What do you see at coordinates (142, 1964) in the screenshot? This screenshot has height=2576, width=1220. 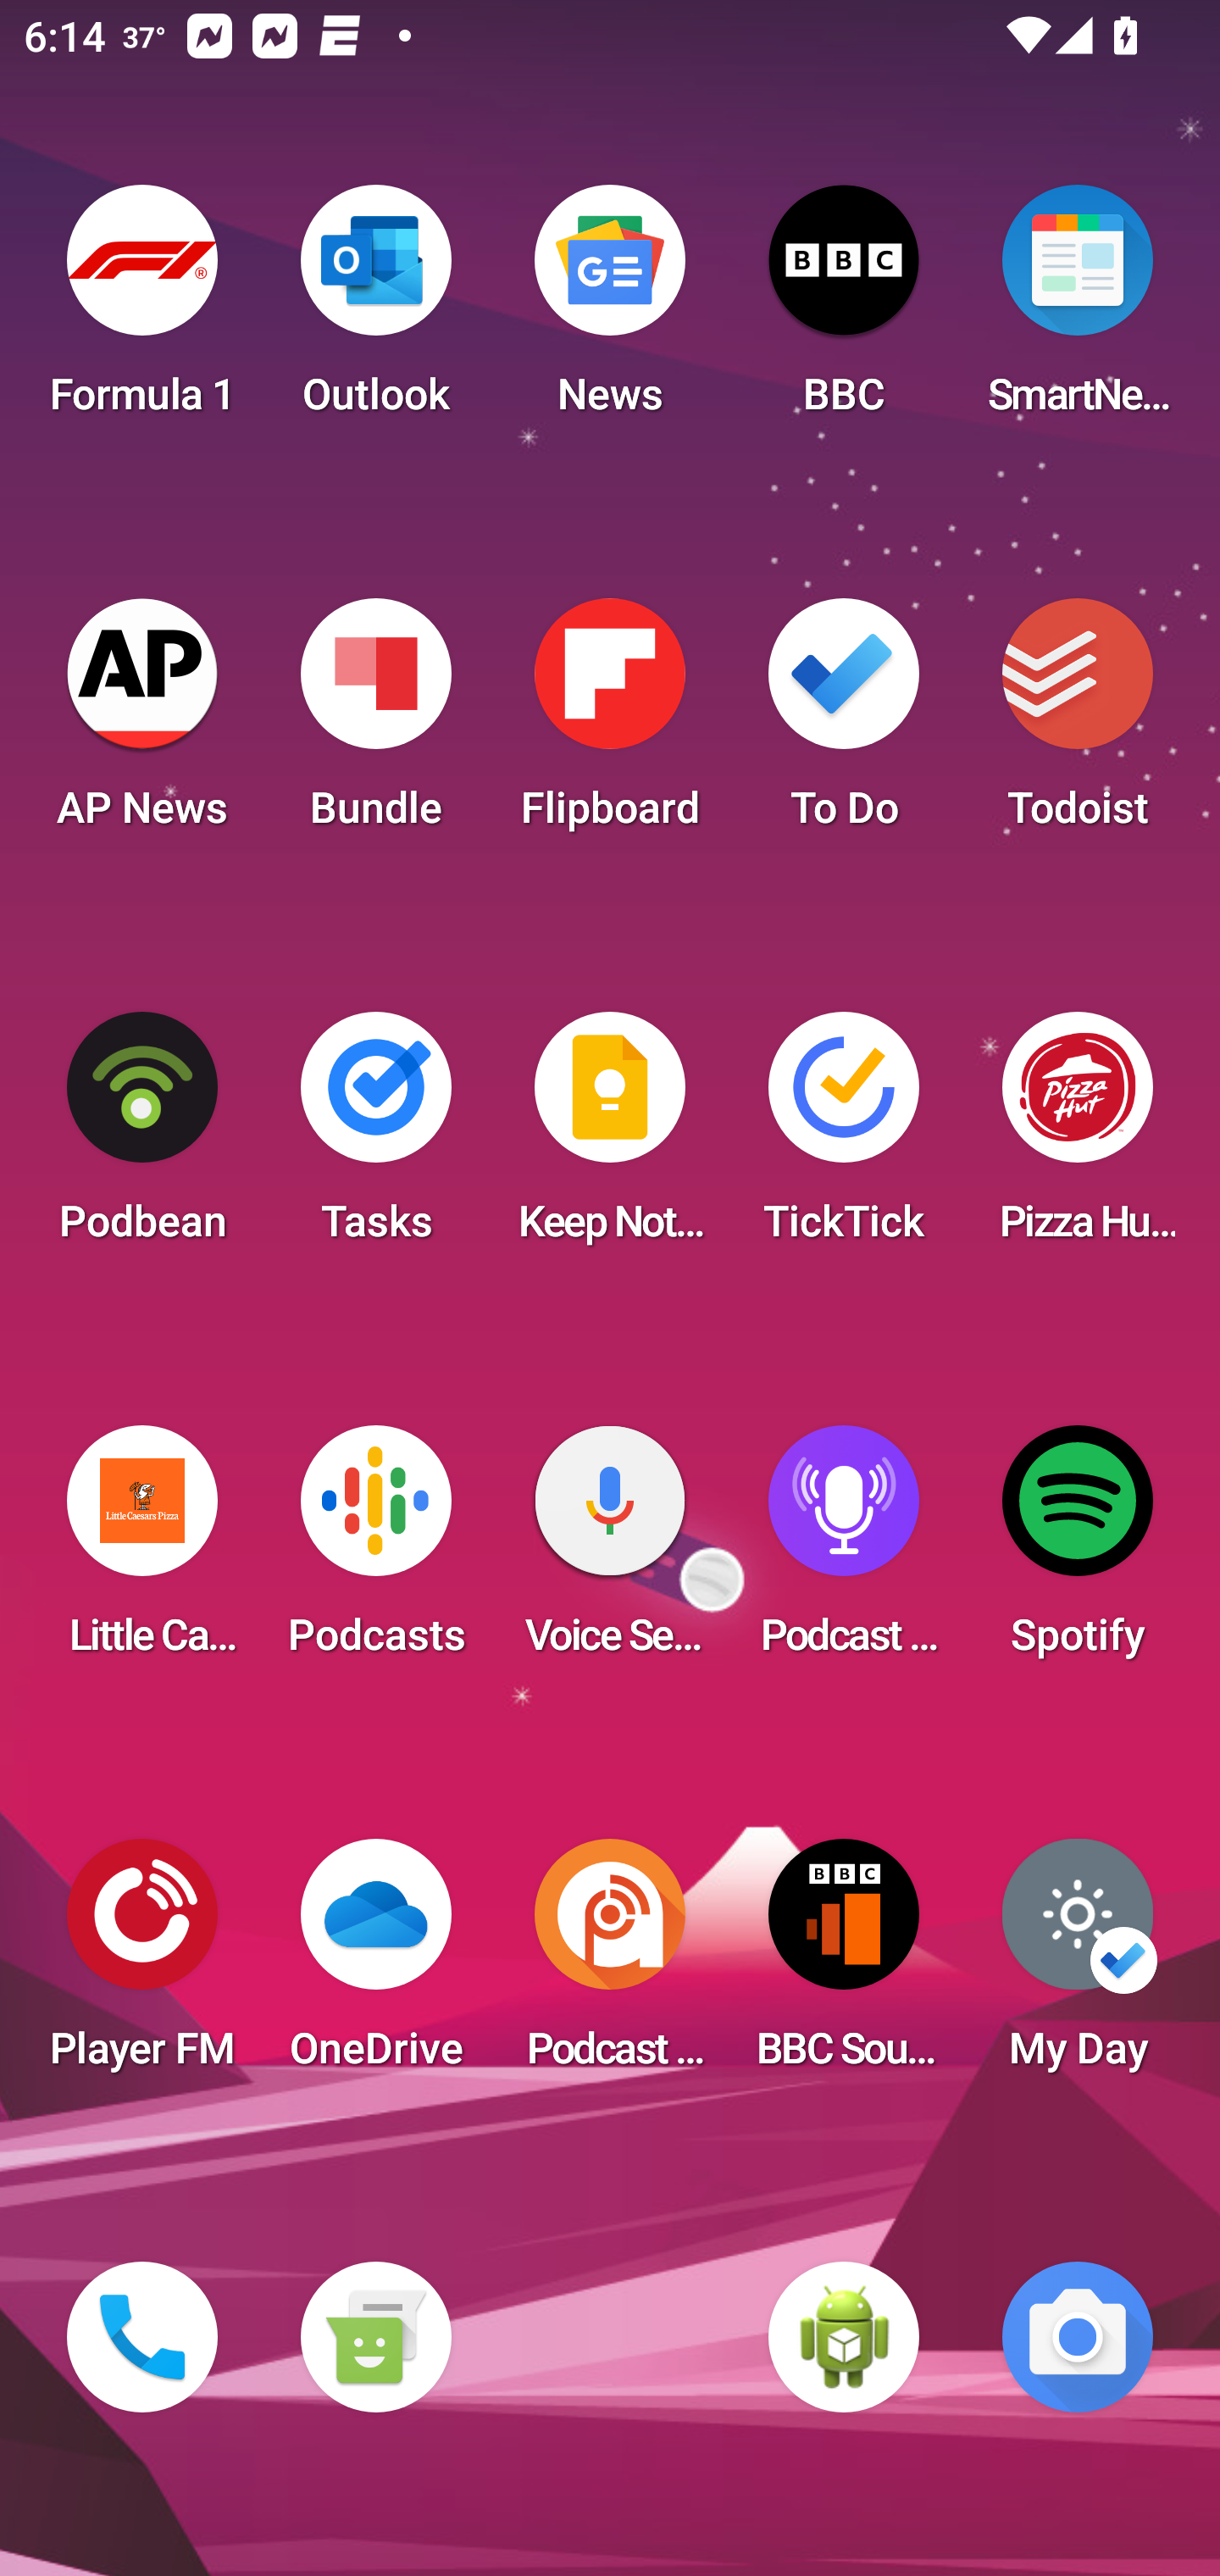 I see `Player FM` at bounding box center [142, 1964].